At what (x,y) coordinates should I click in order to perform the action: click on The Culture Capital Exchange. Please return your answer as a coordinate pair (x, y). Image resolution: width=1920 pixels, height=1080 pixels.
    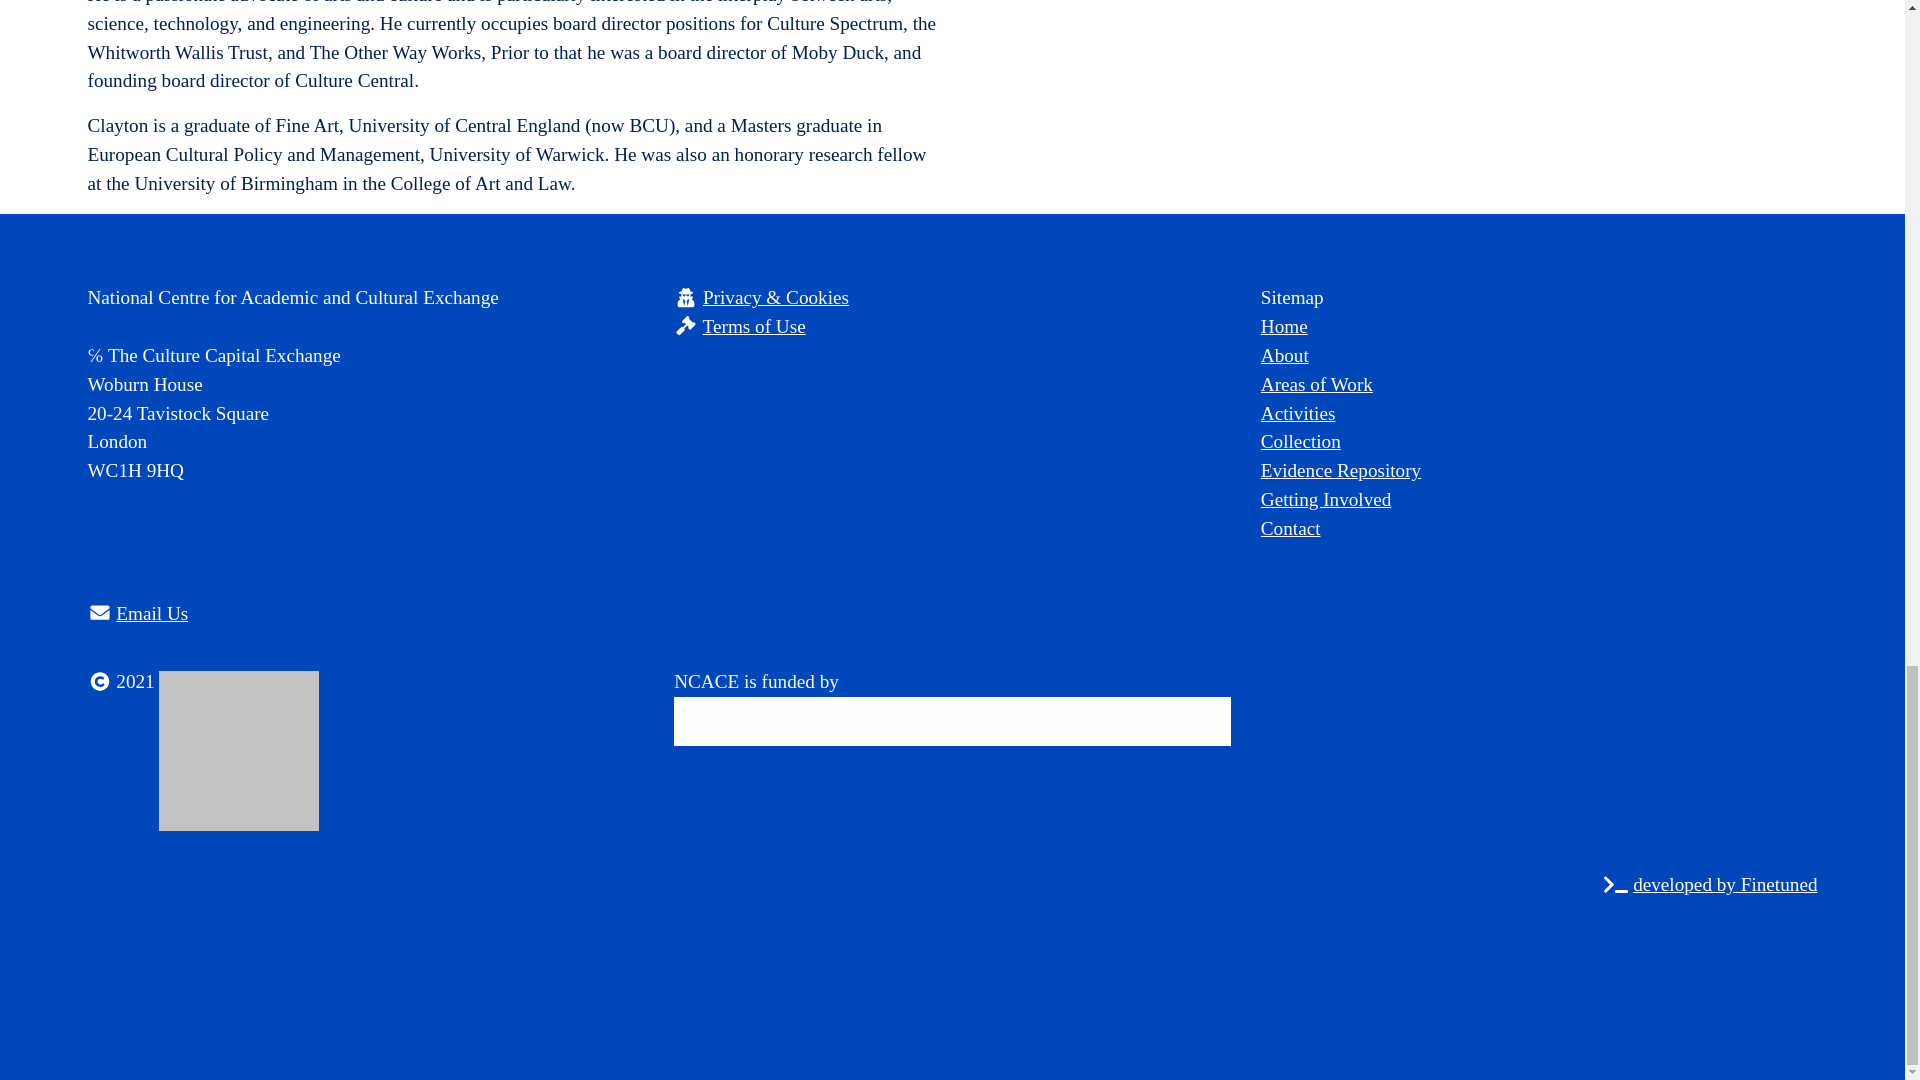
    Looking at the image, I should click on (238, 750).